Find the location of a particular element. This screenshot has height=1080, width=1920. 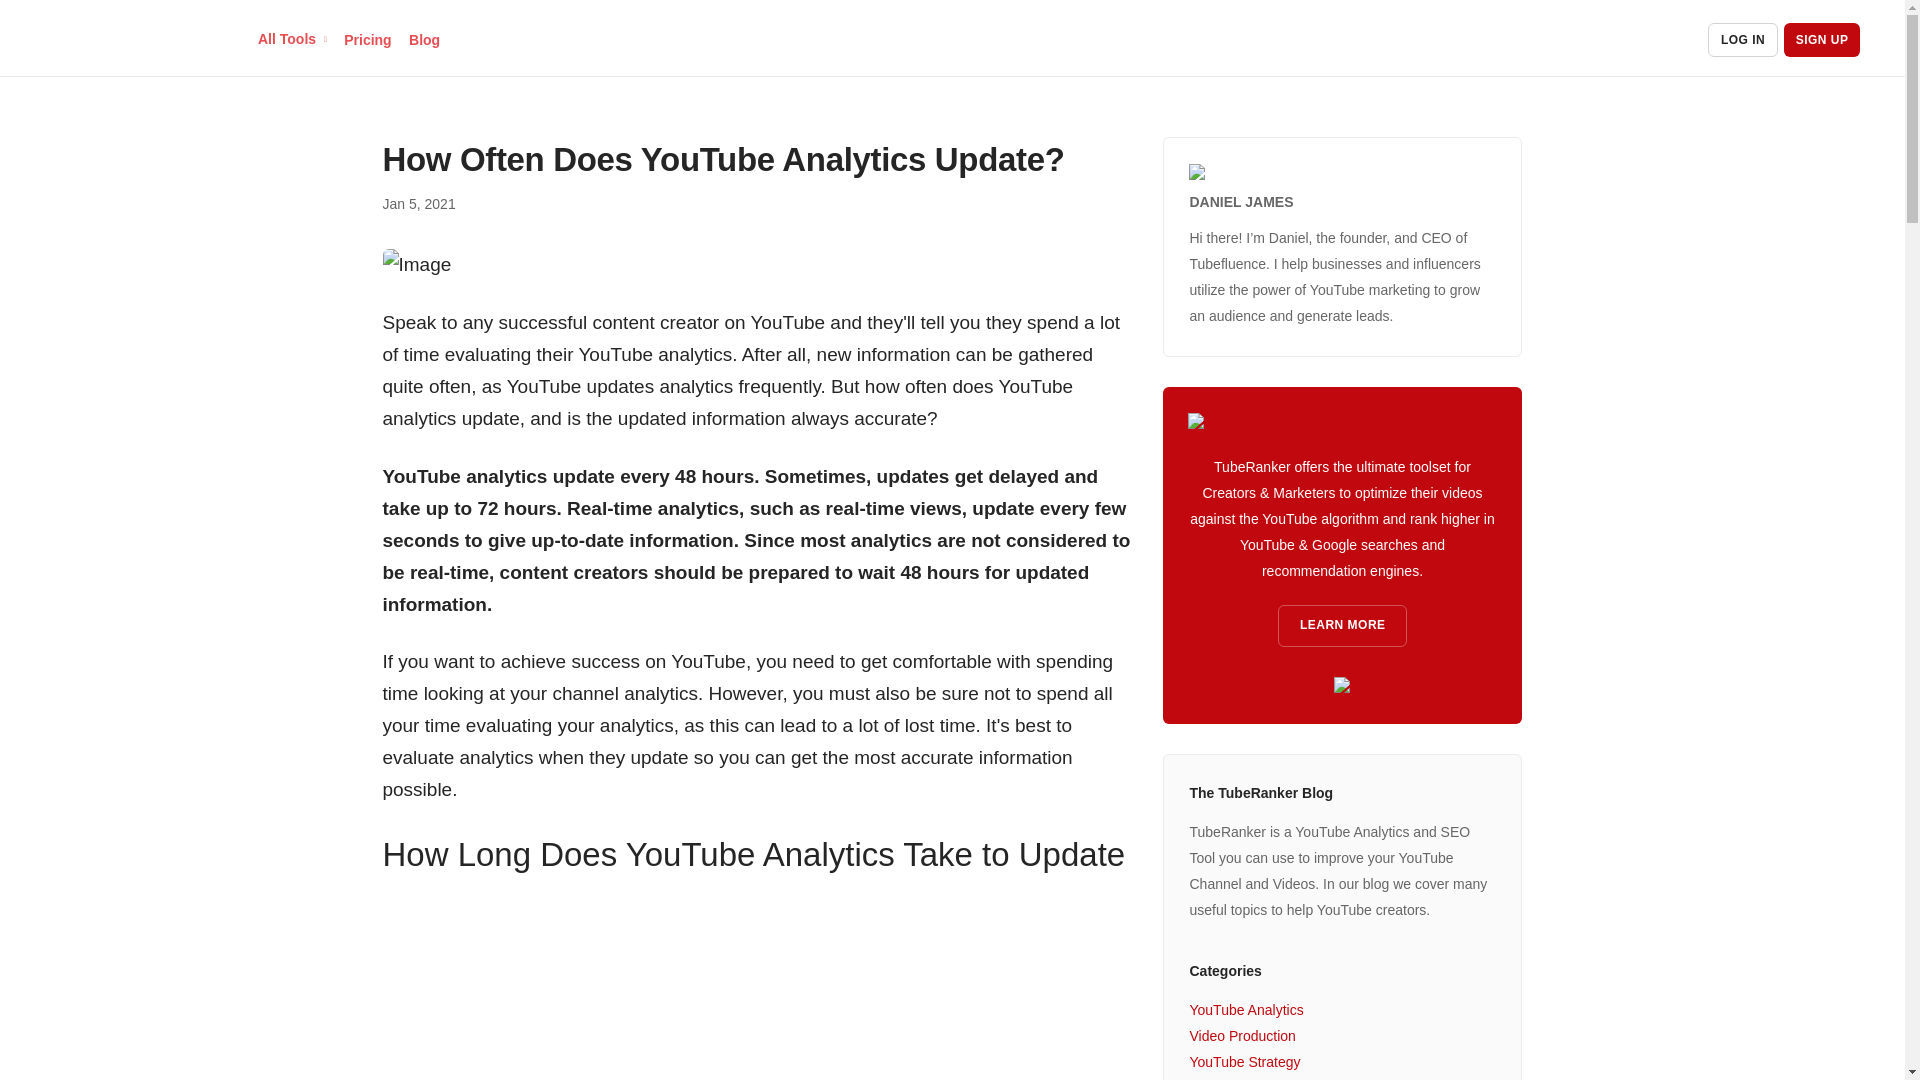

Pricing is located at coordinates (367, 40).